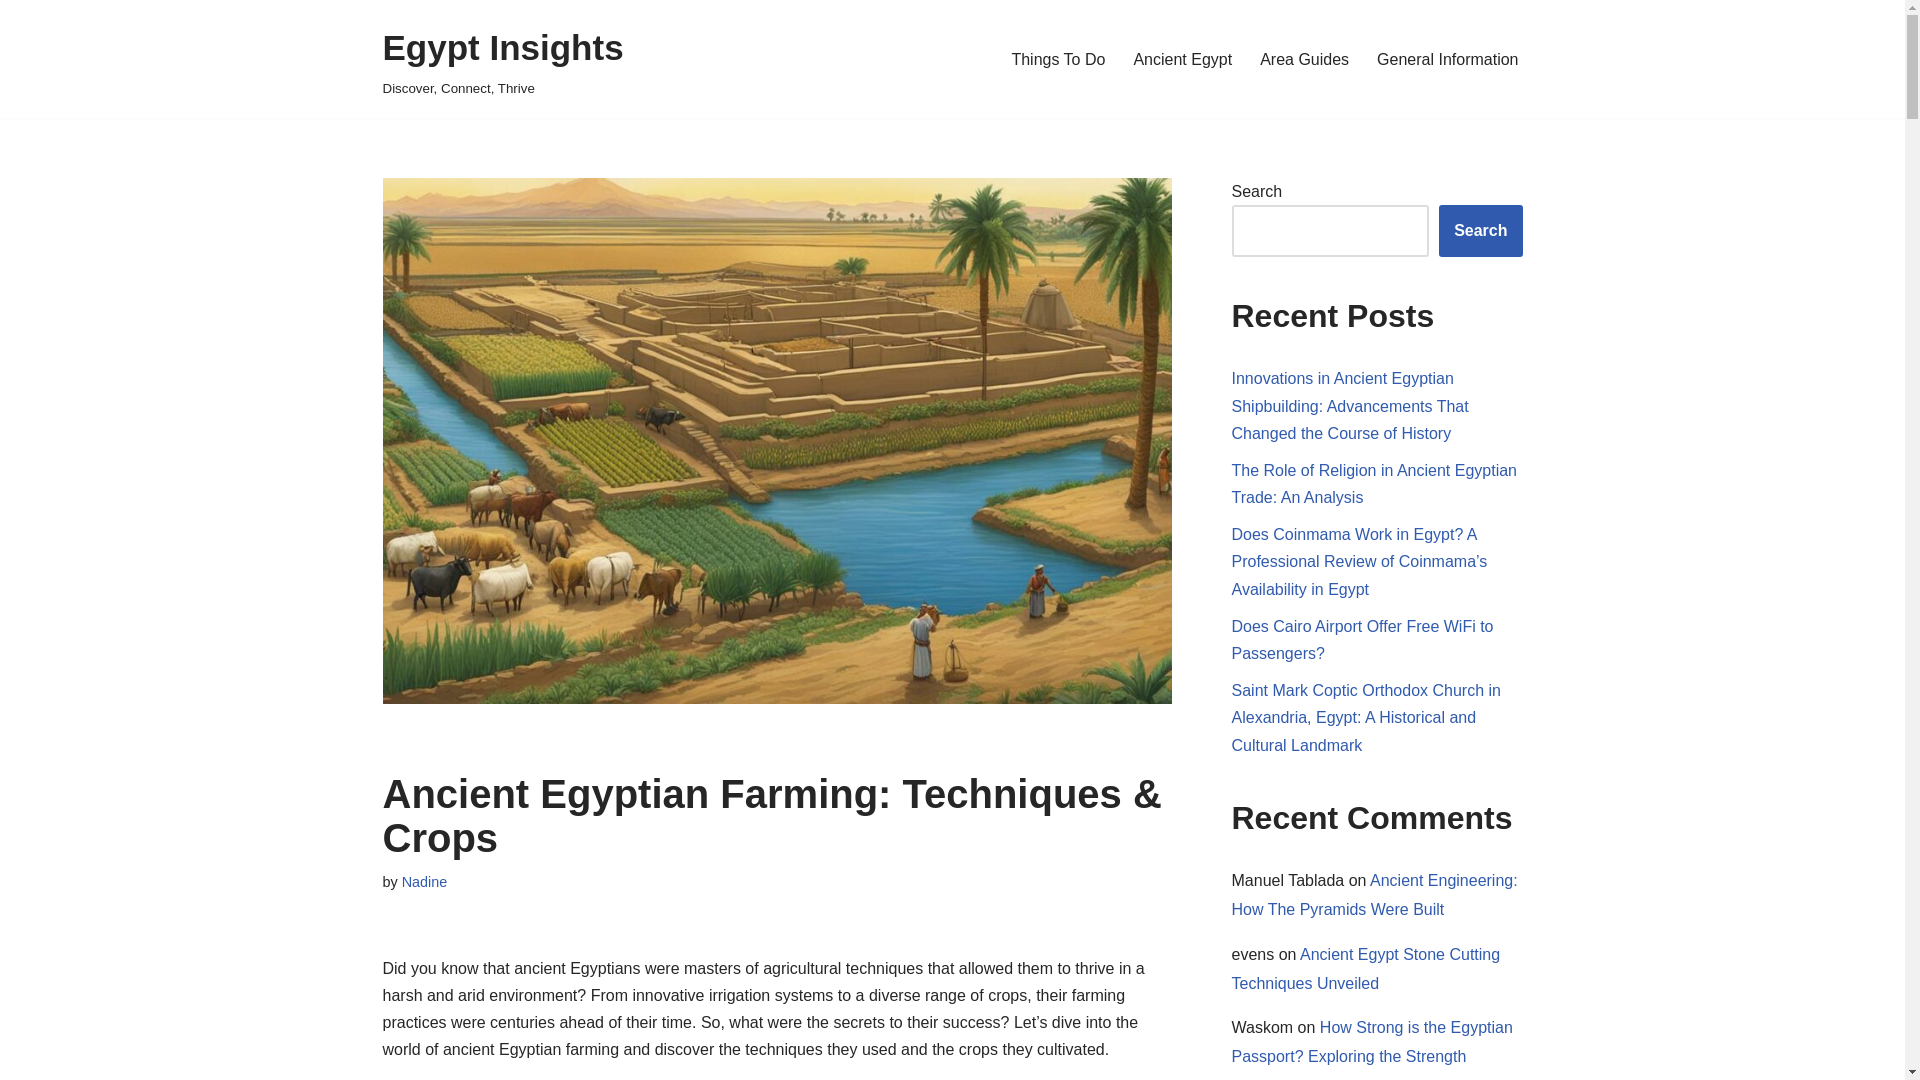 The height and width of the screenshot is (1080, 1920). What do you see at coordinates (1182, 60) in the screenshot?
I see `Ancient Egypt` at bounding box center [1182, 60].